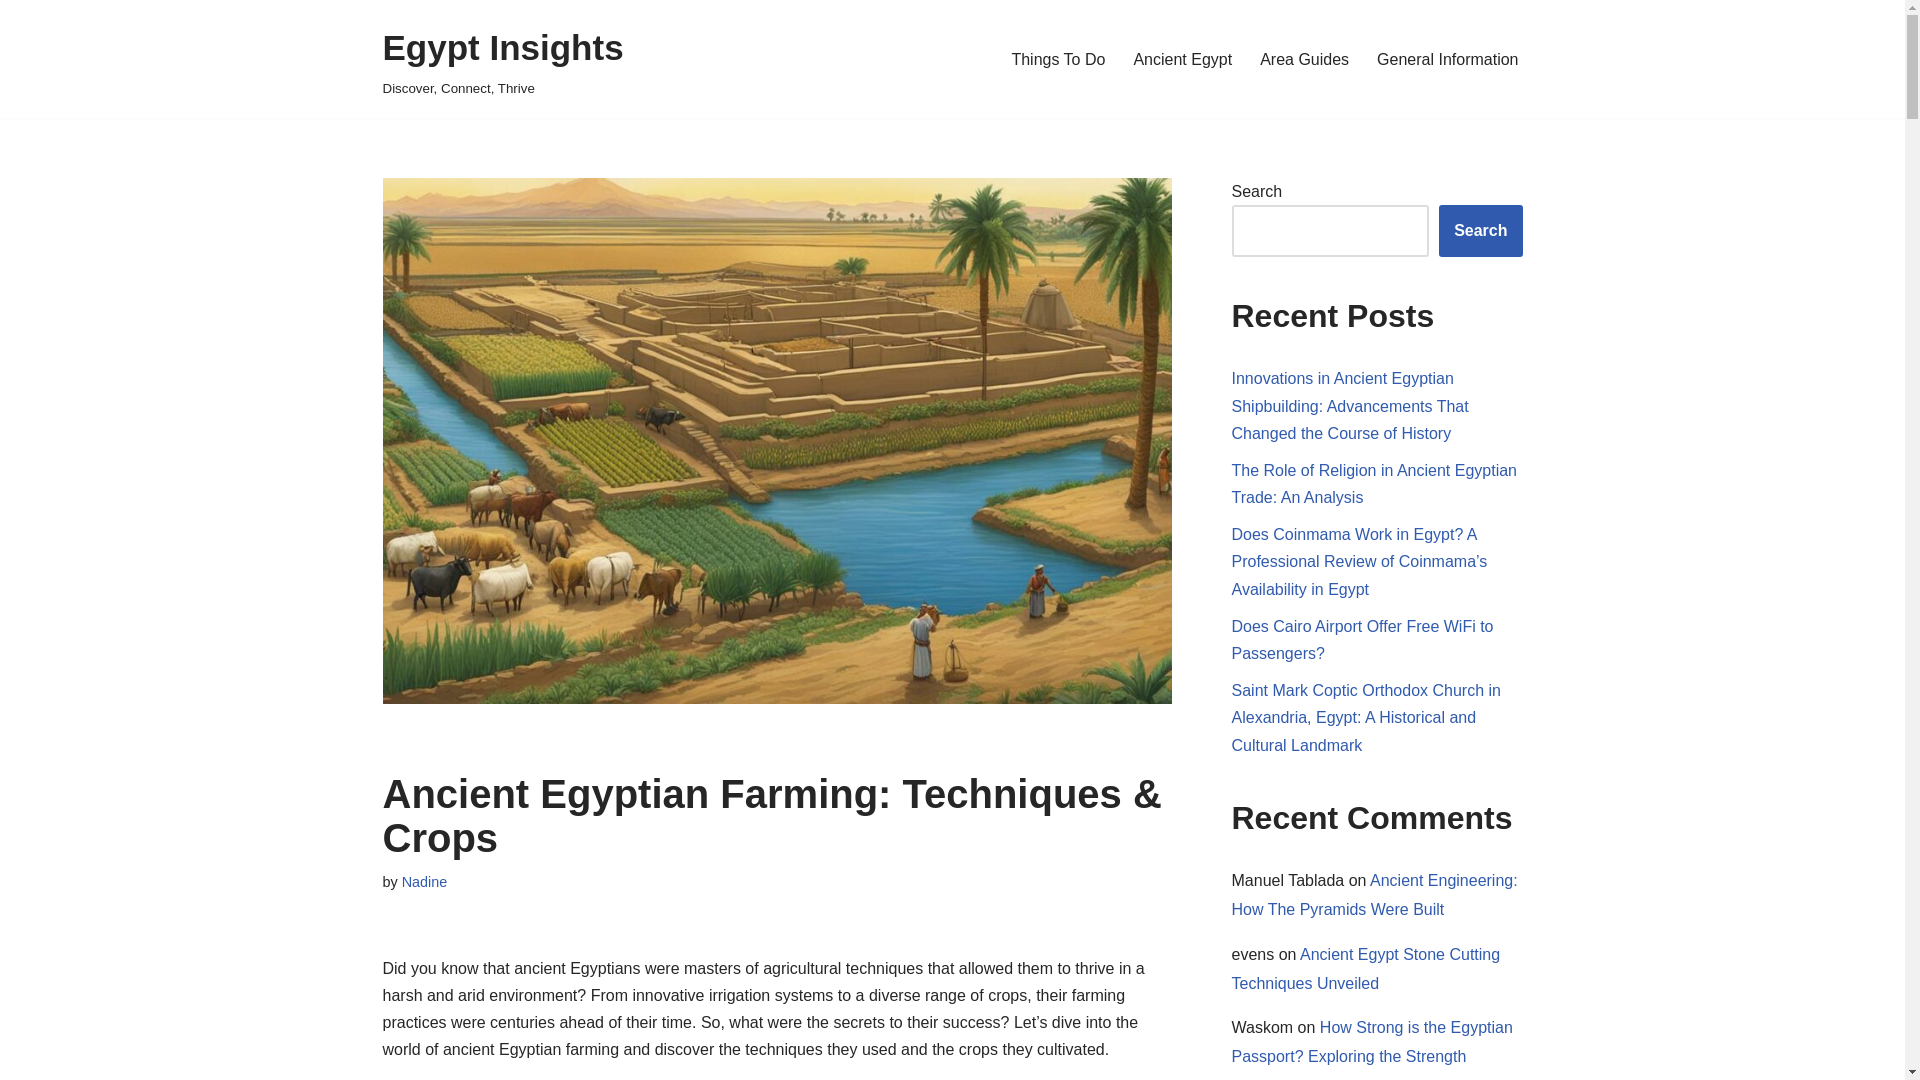 The height and width of the screenshot is (1080, 1920). What do you see at coordinates (1182, 60) in the screenshot?
I see `Ancient Egypt` at bounding box center [1182, 60].